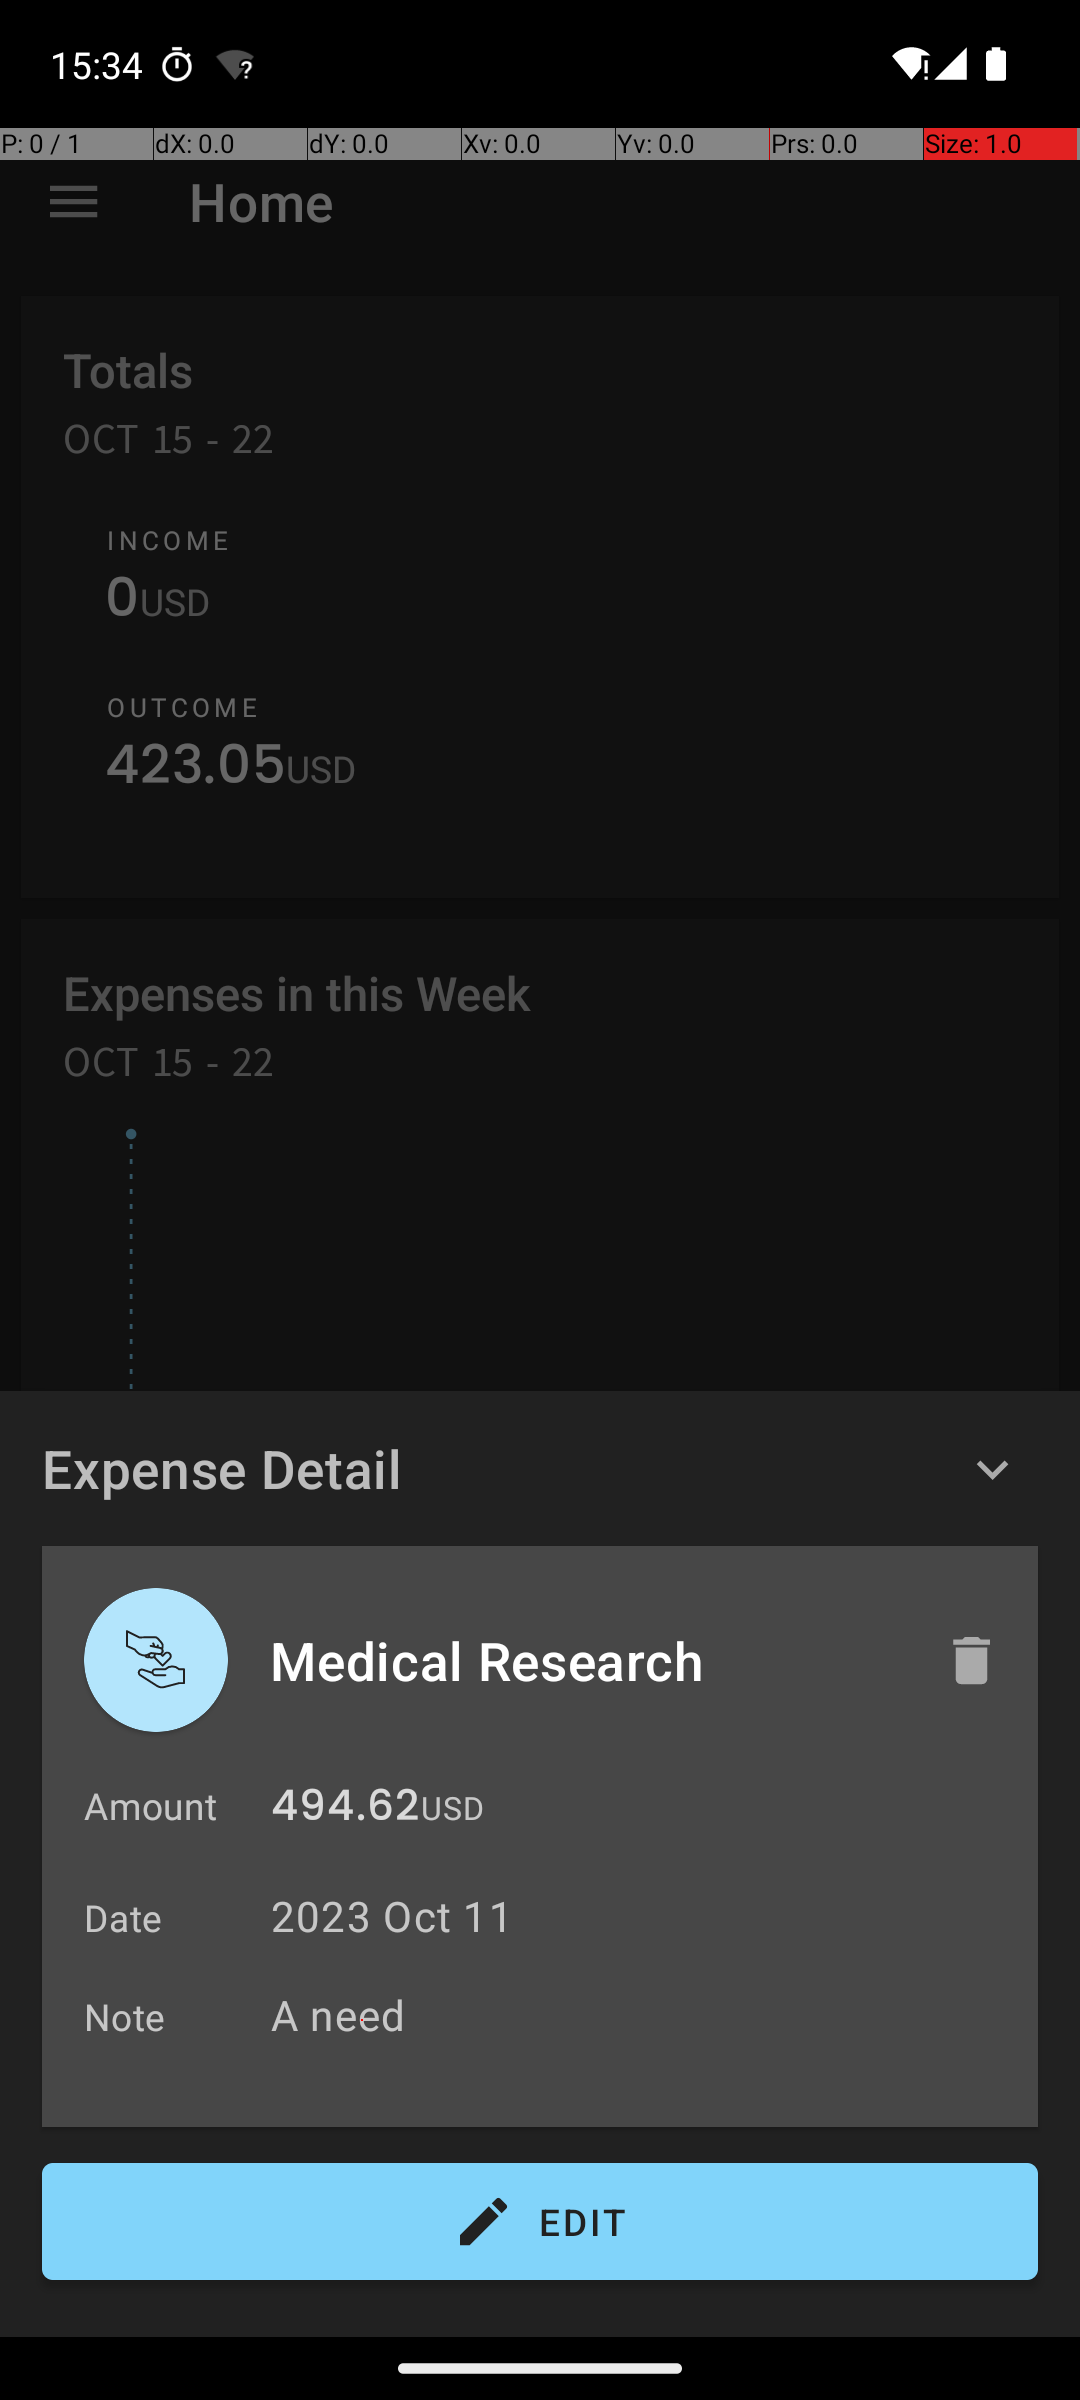 Image resolution: width=1080 pixels, height=2400 pixels. What do you see at coordinates (99, 64) in the screenshot?
I see `15:35` at bounding box center [99, 64].